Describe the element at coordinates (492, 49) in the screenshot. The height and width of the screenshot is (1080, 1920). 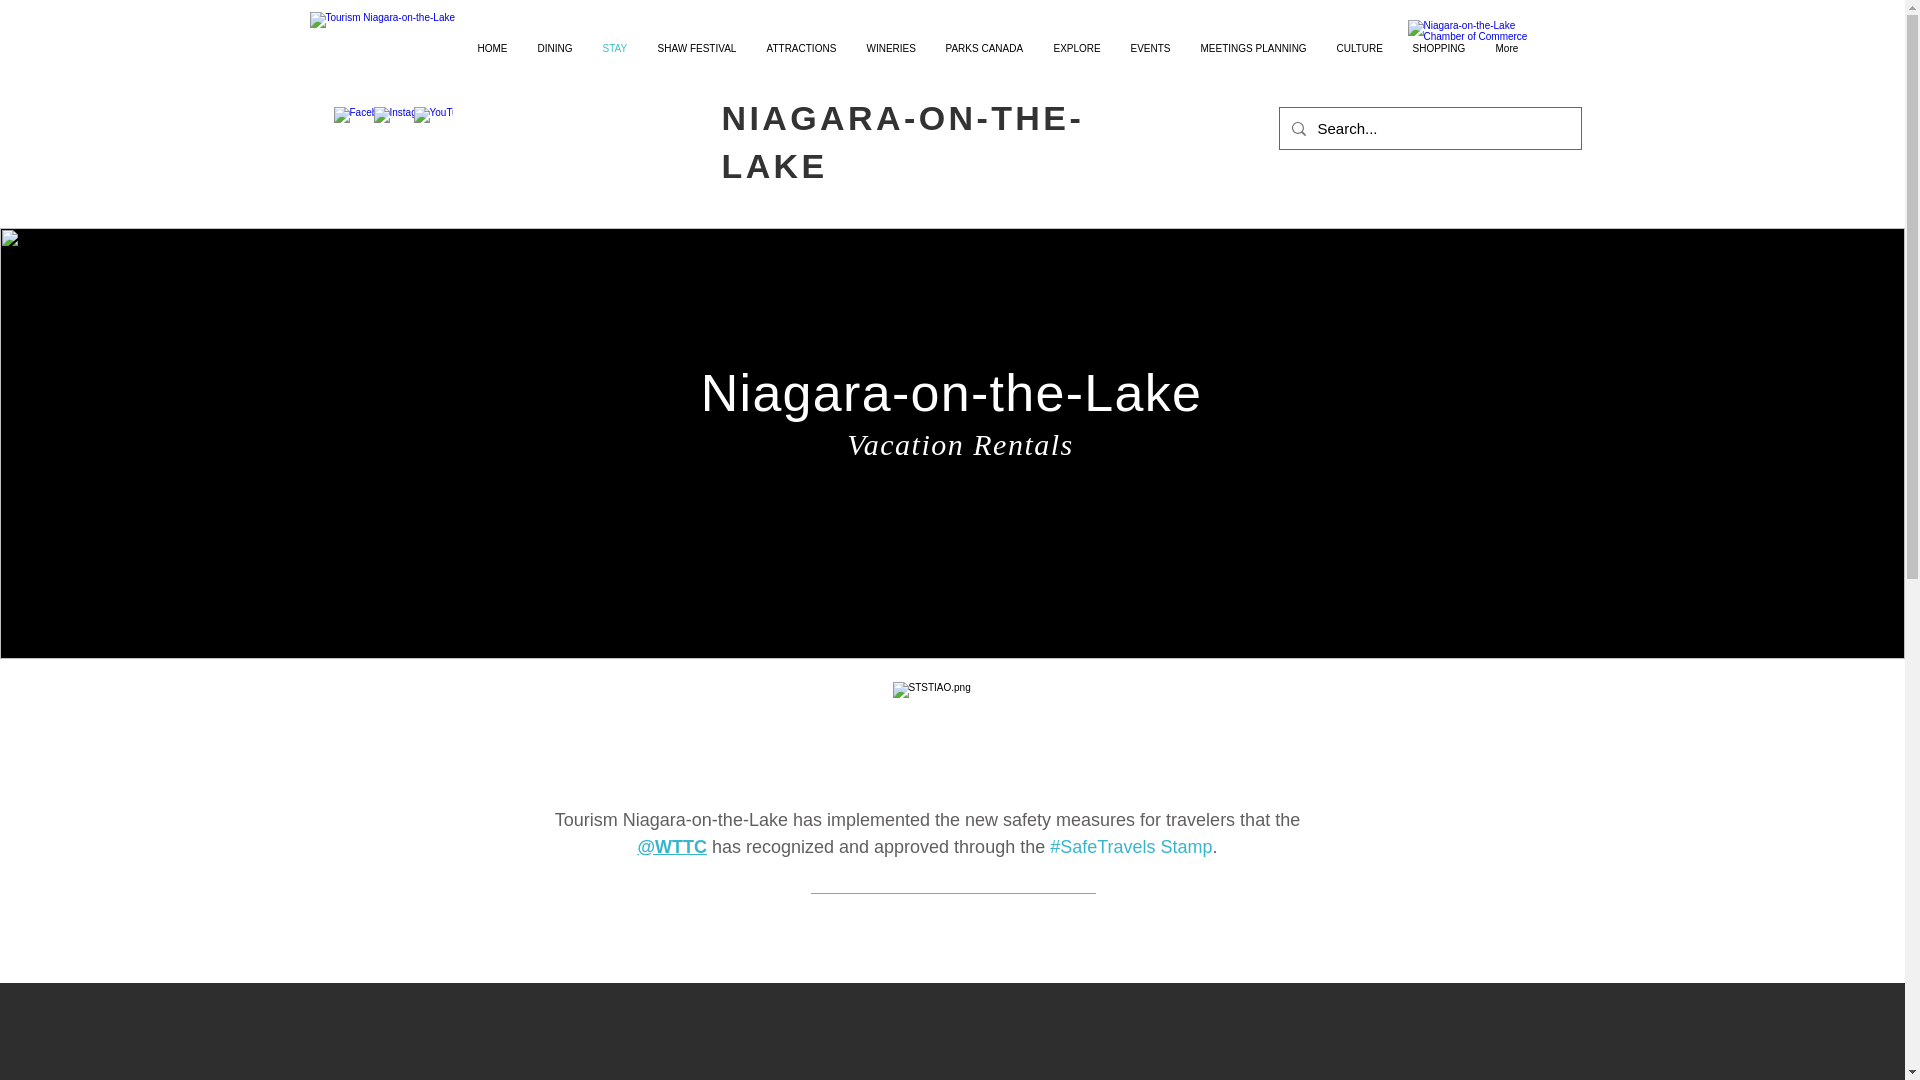
I see `HOME` at that location.